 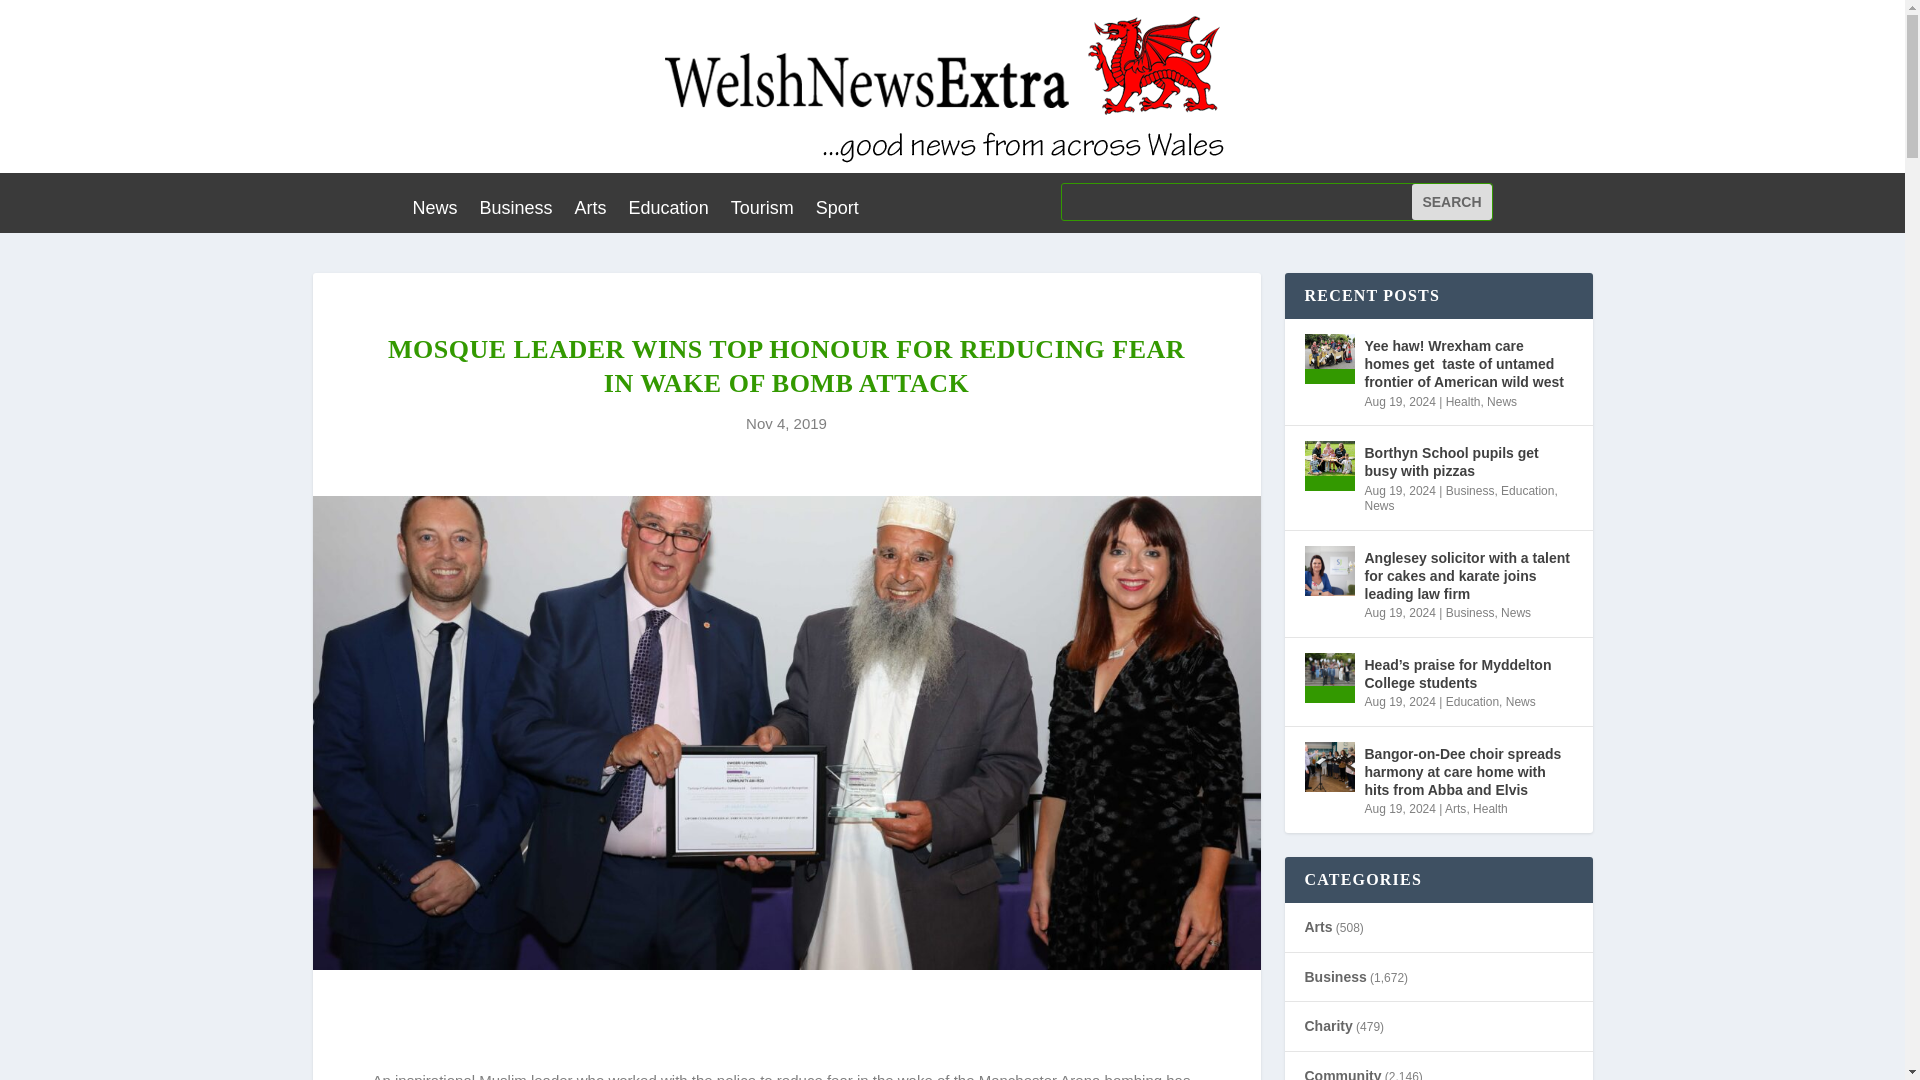 What do you see at coordinates (1468, 461) in the screenshot?
I see `Borthyn School pupils get busy with pizzas` at bounding box center [1468, 461].